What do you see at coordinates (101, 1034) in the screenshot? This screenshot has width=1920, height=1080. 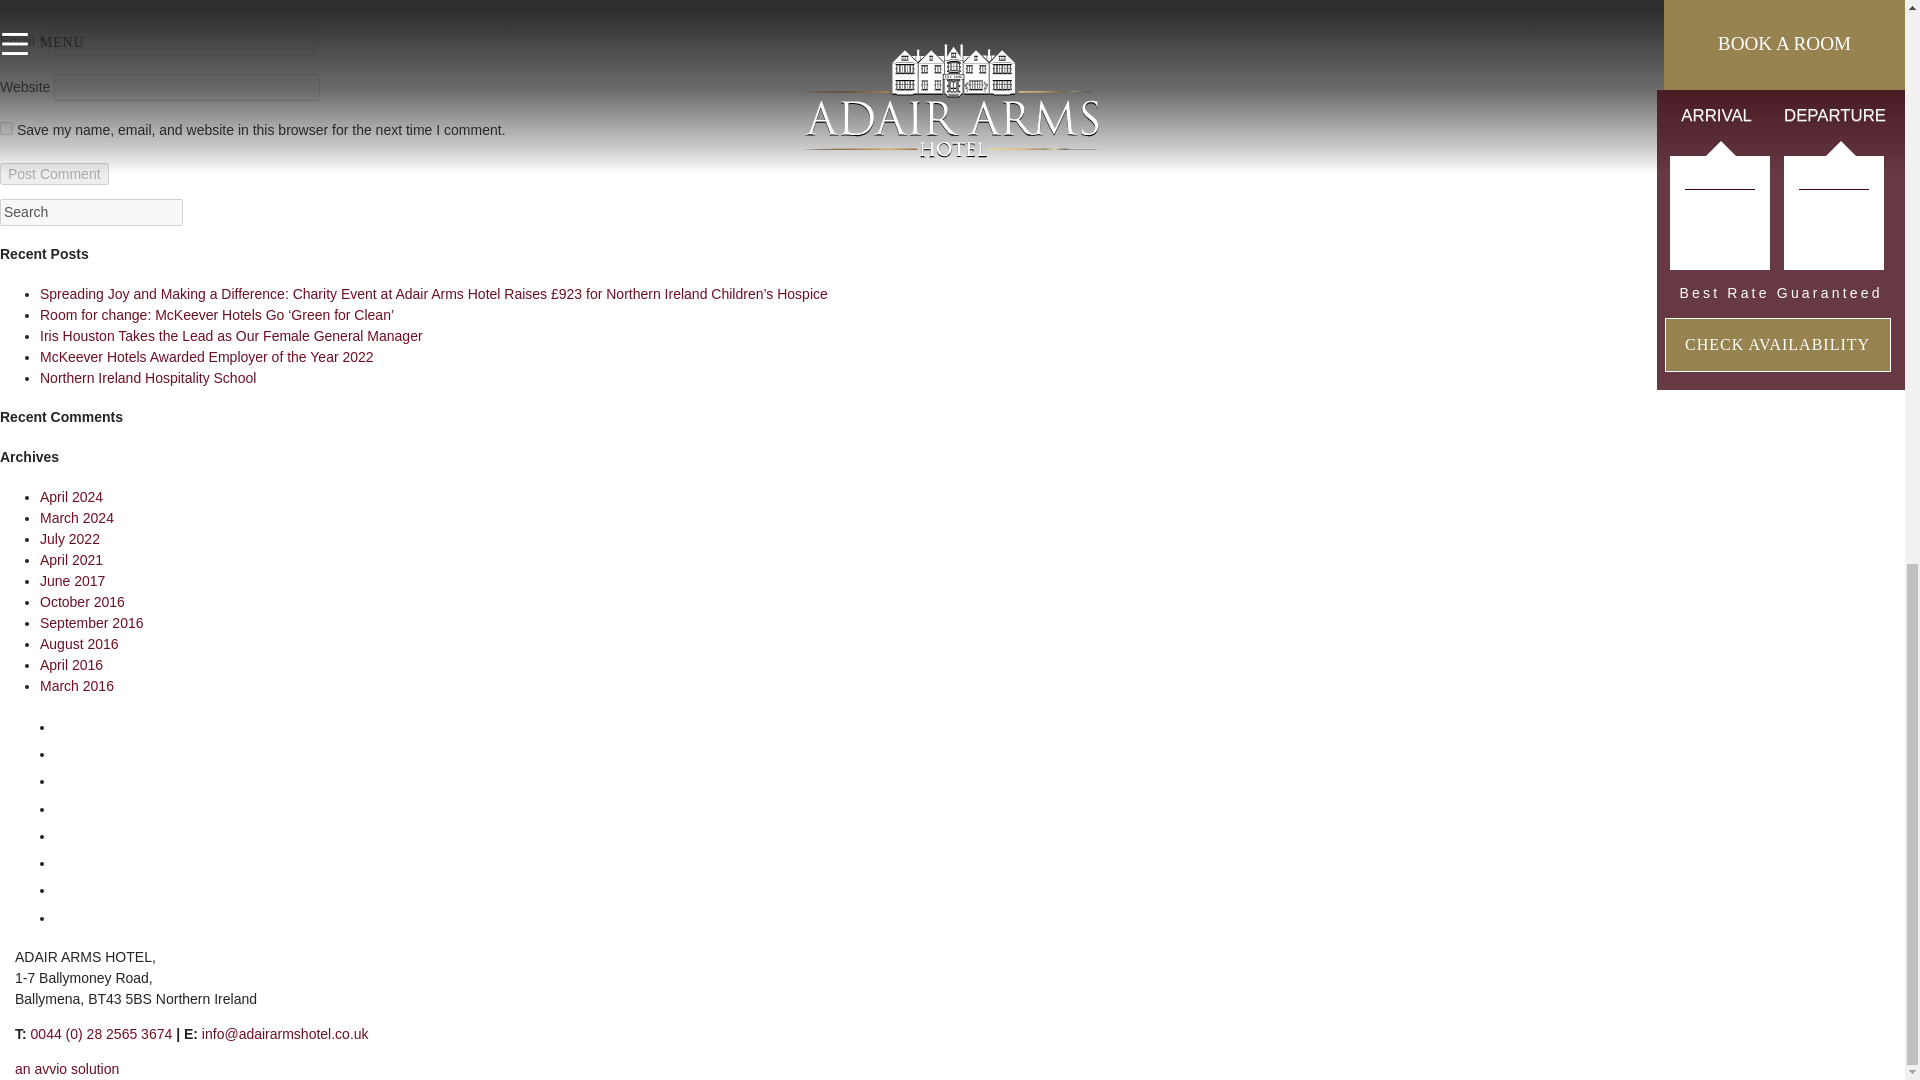 I see `Call Us` at bounding box center [101, 1034].